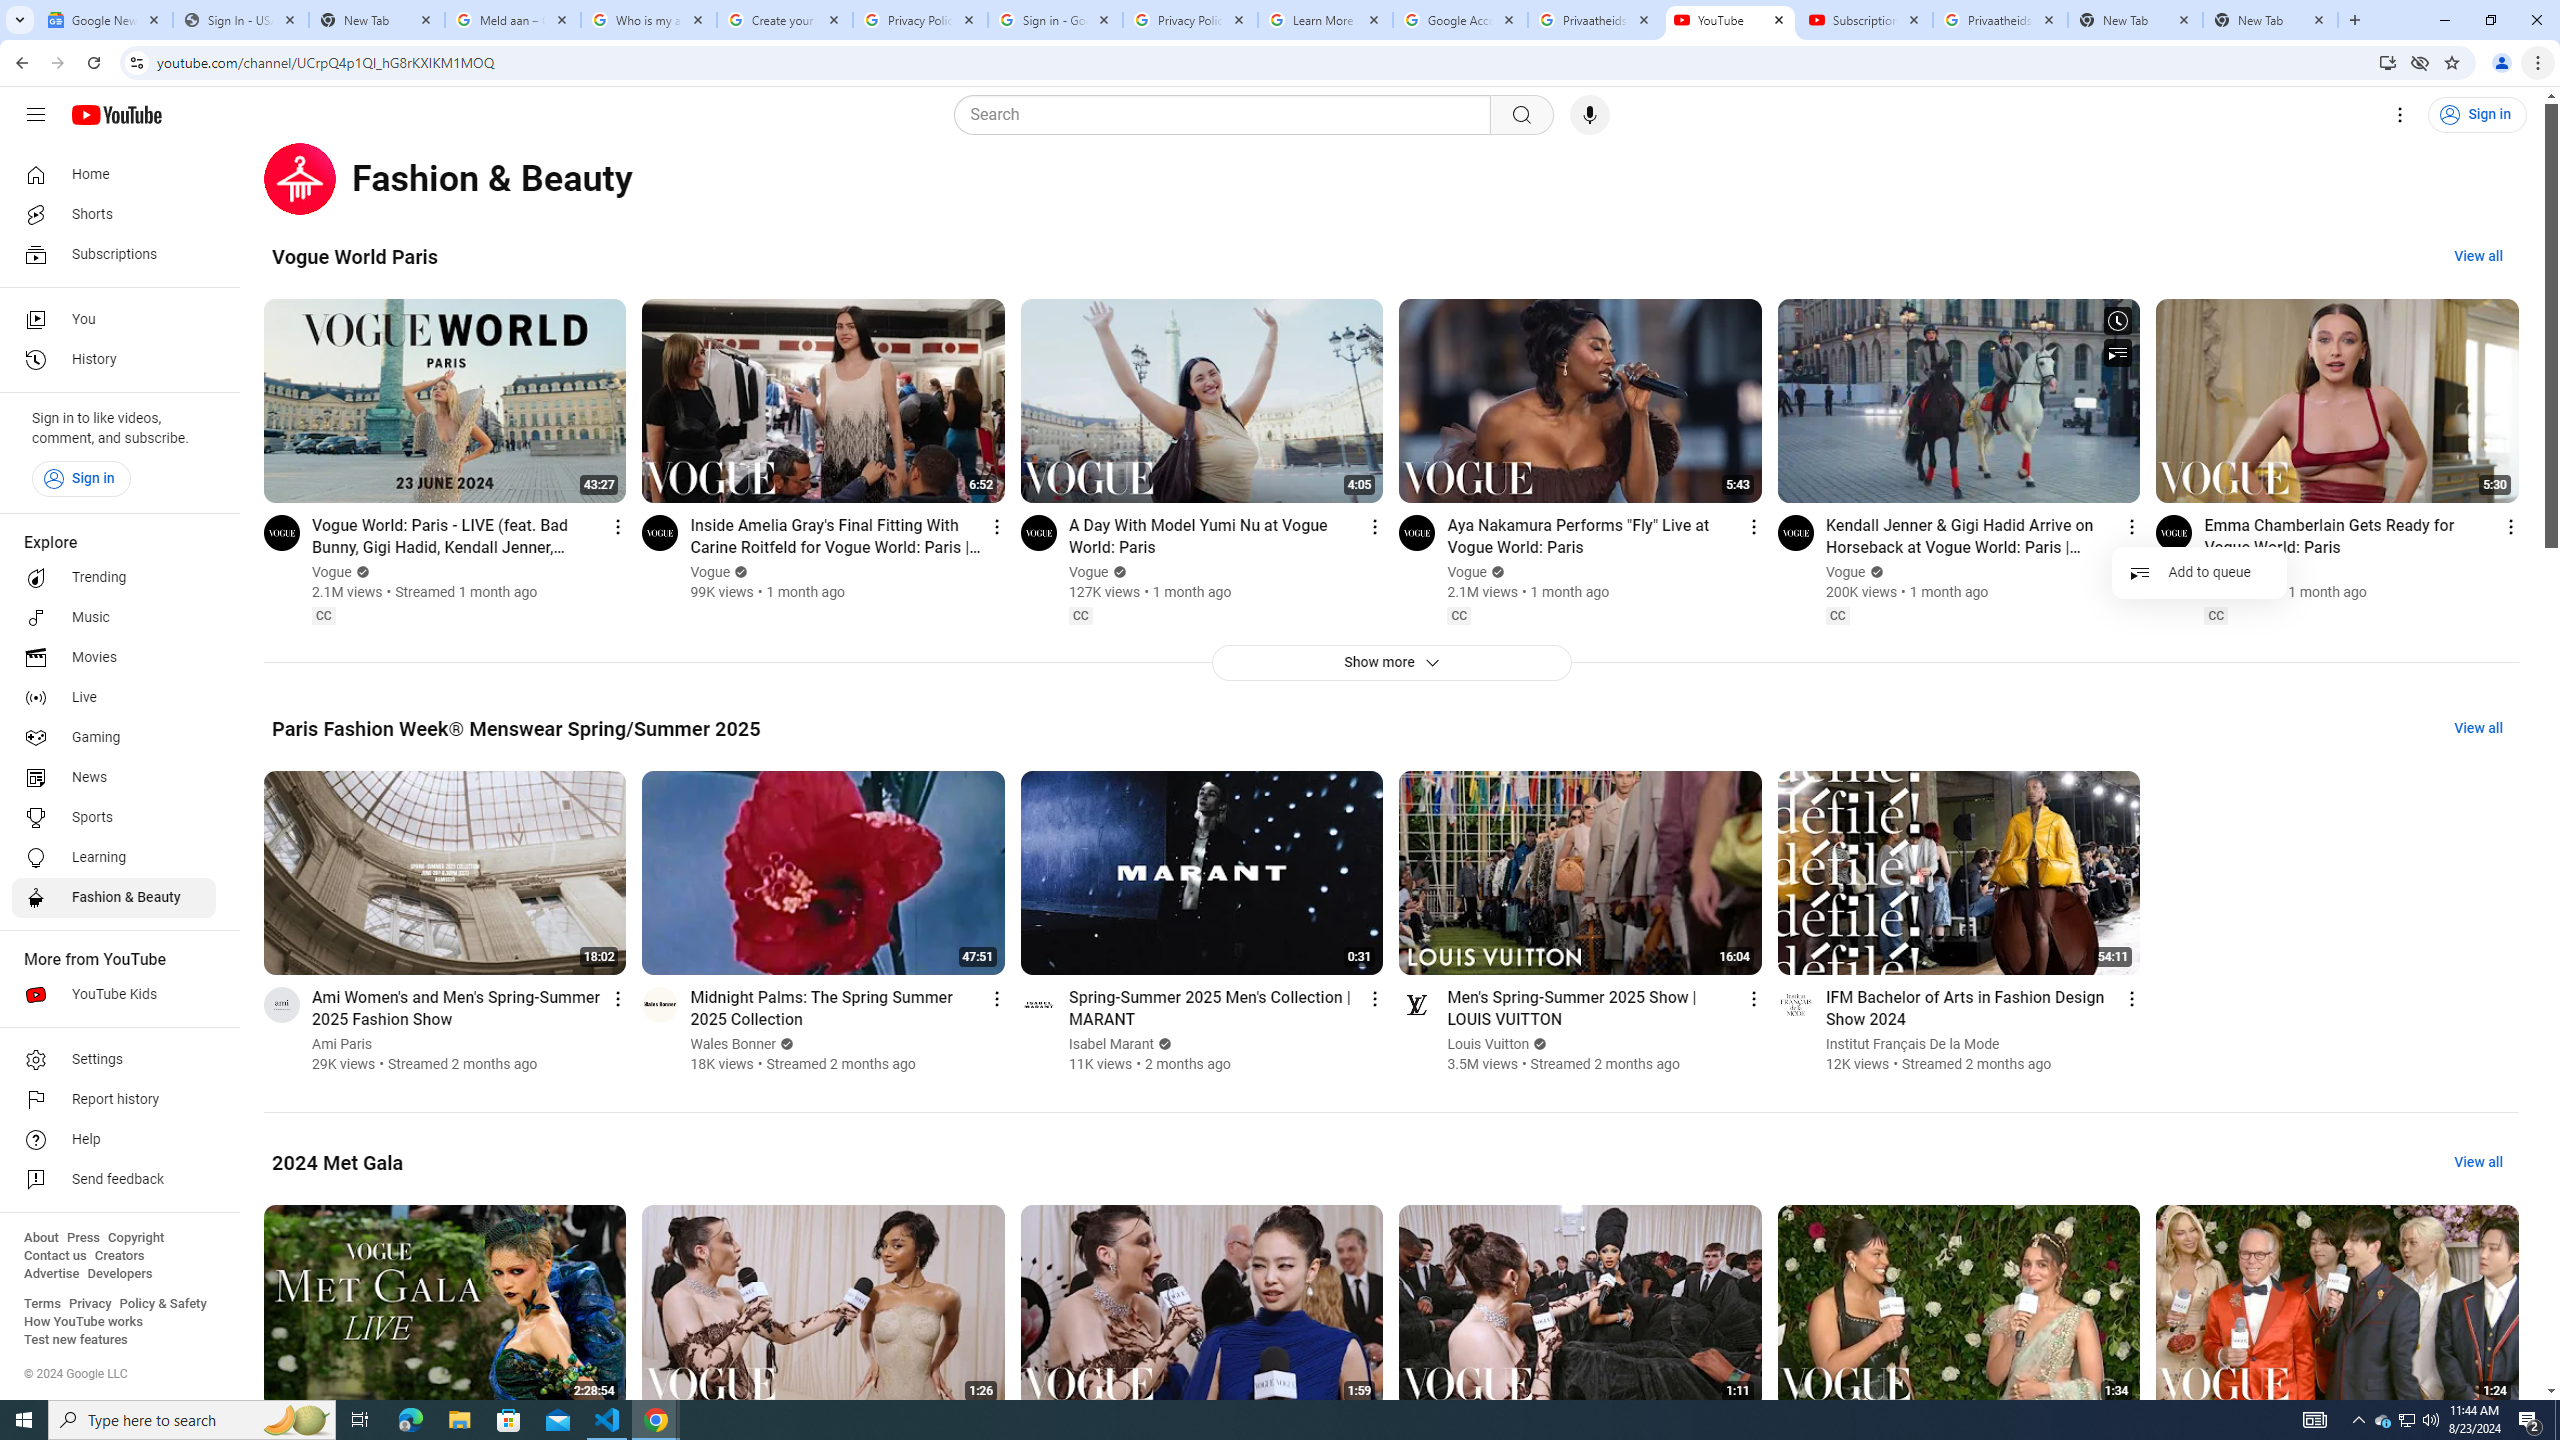  What do you see at coordinates (734, 1044) in the screenshot?
I see `Wales Bonner` at bounding box center [734, 1044].